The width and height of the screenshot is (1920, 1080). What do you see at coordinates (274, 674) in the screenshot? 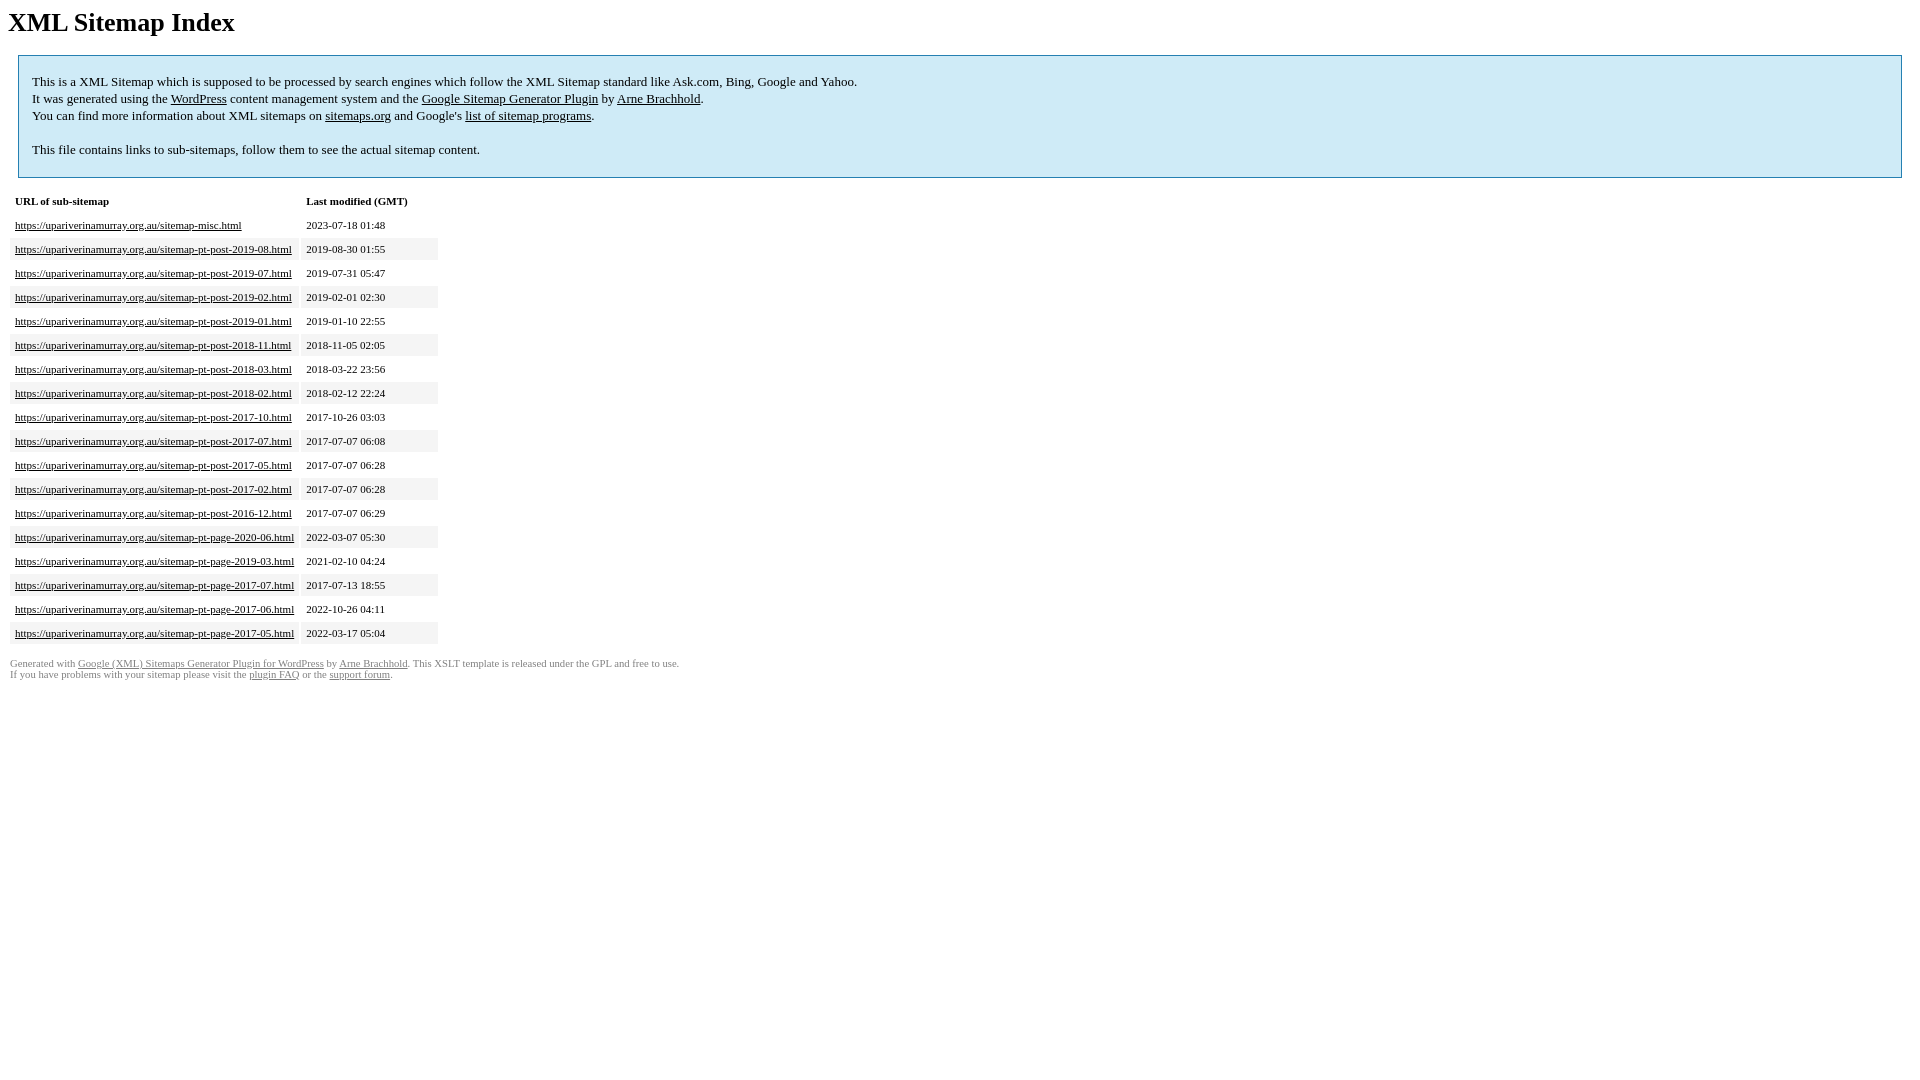
I see `plugin FAQ` at bounding box center [274, 674].